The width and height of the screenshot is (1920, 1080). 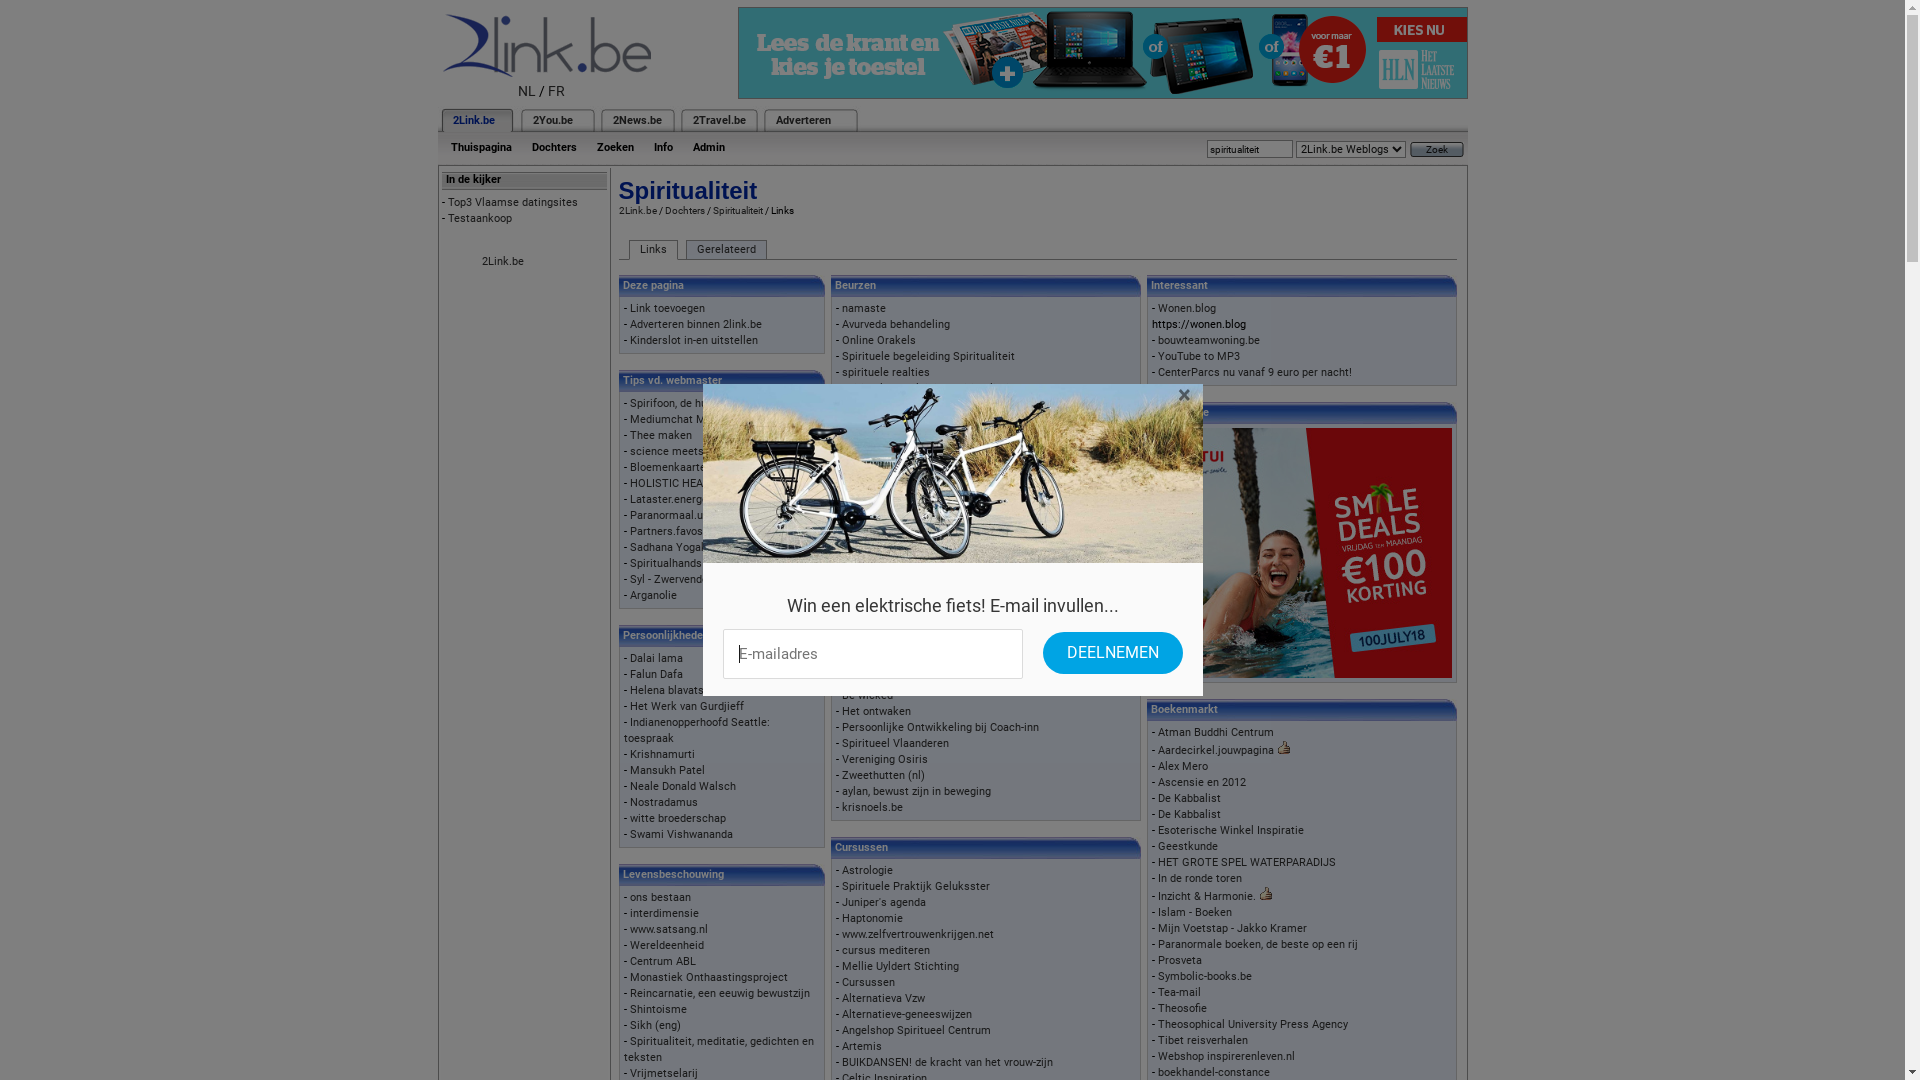 What do you see at coordinates (916, 792) in the screenshot?
I see `aylan, bewust zijn in beweging` at bounding box center [916, 792].